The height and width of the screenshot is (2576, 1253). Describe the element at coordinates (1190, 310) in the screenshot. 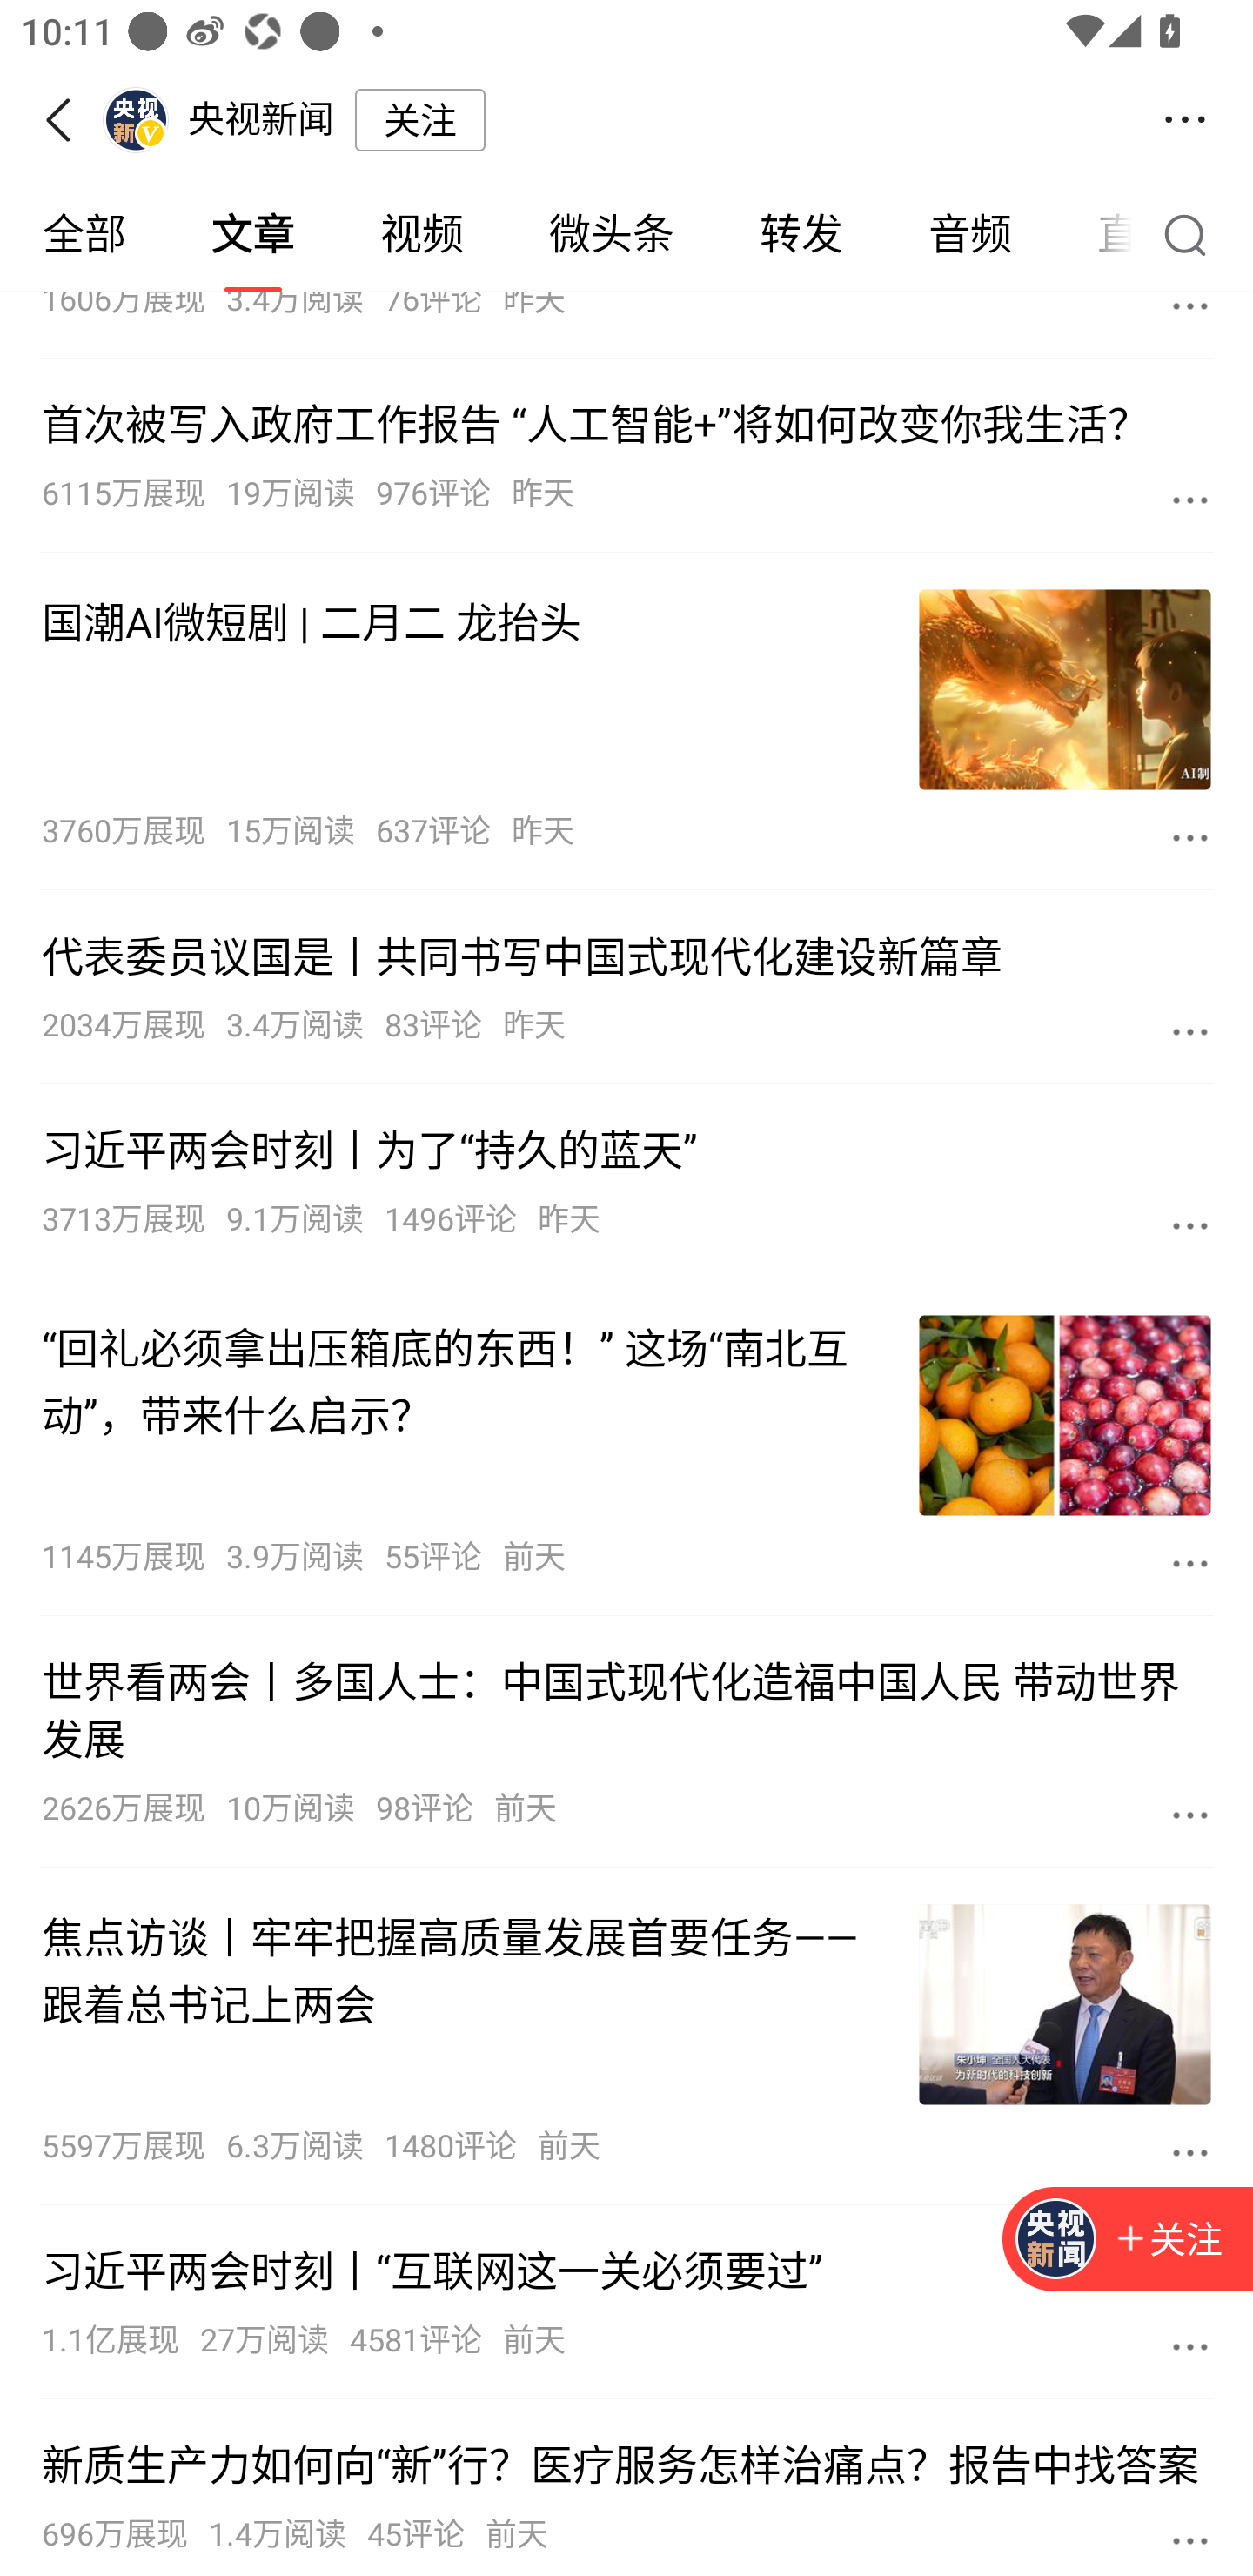

I see `更多` at that location.